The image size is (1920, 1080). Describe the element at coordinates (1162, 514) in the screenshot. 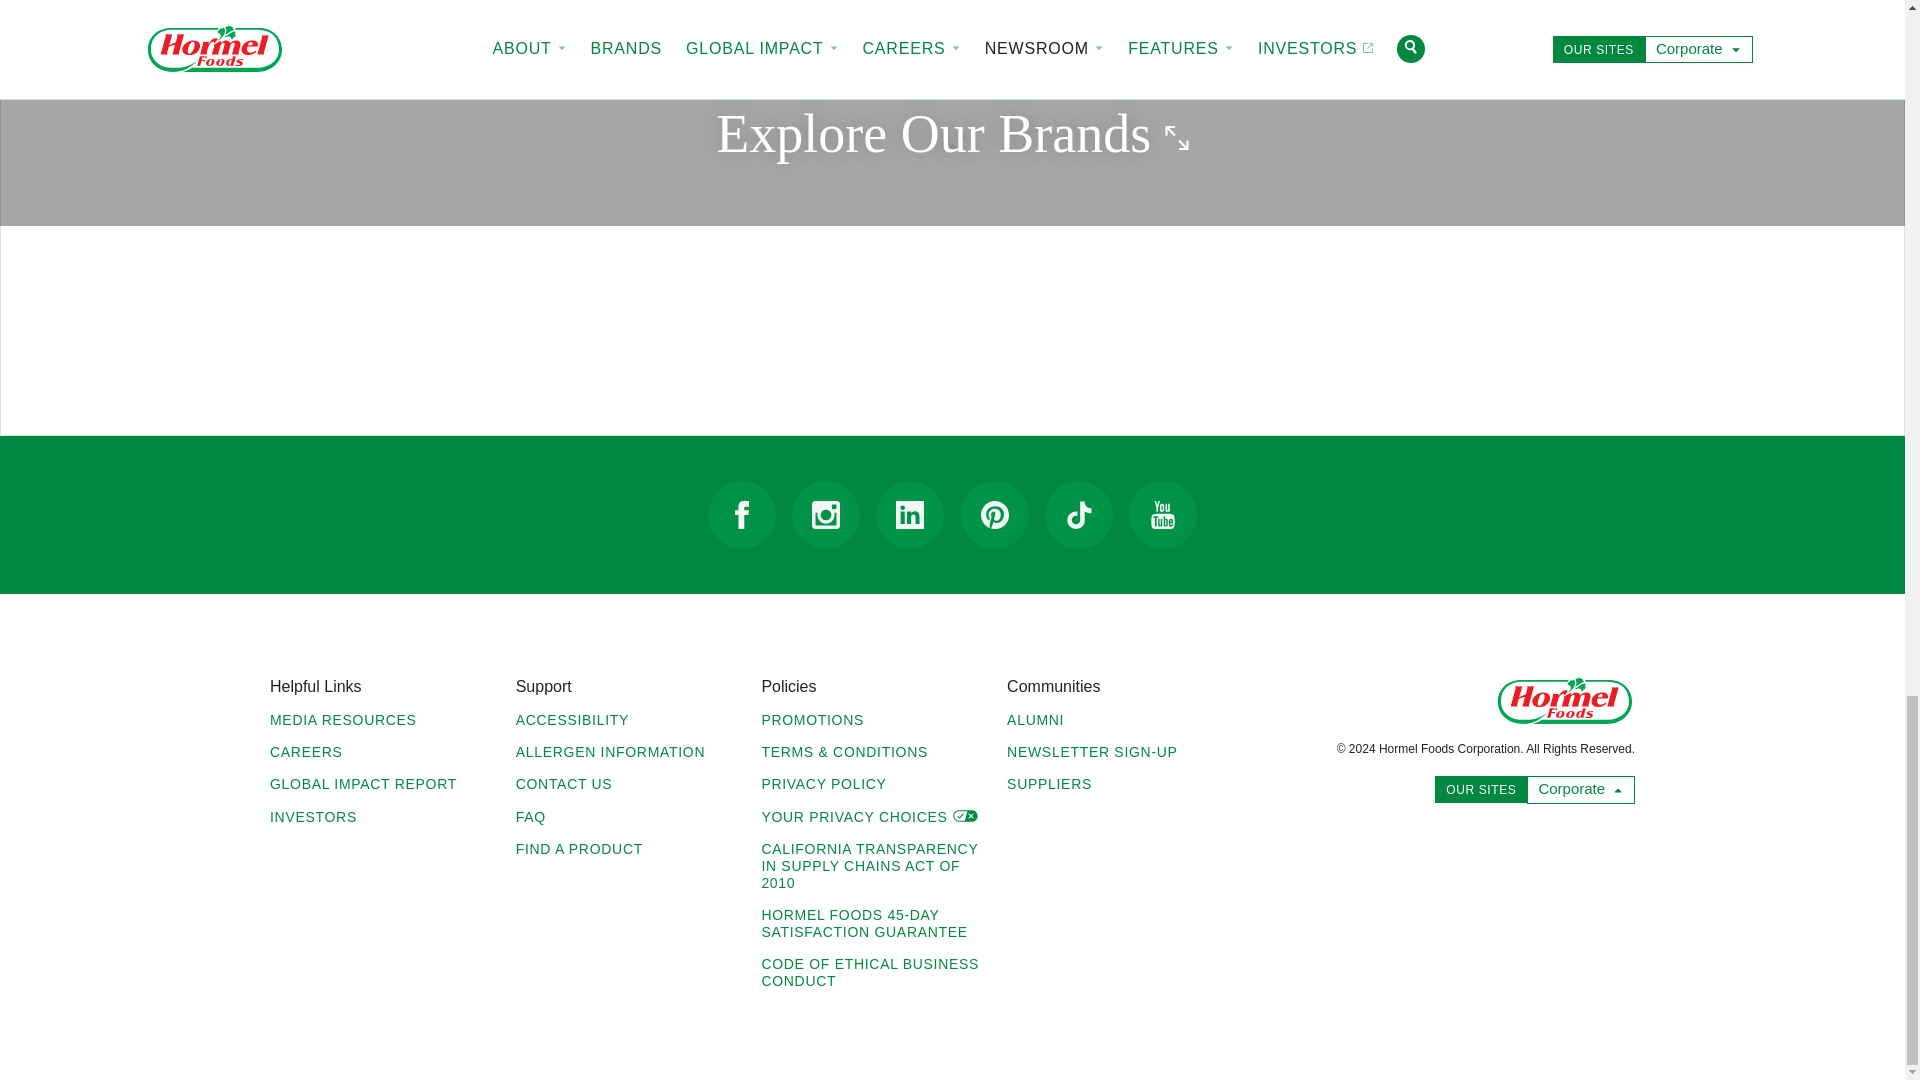

I see `Youtube` at that location.